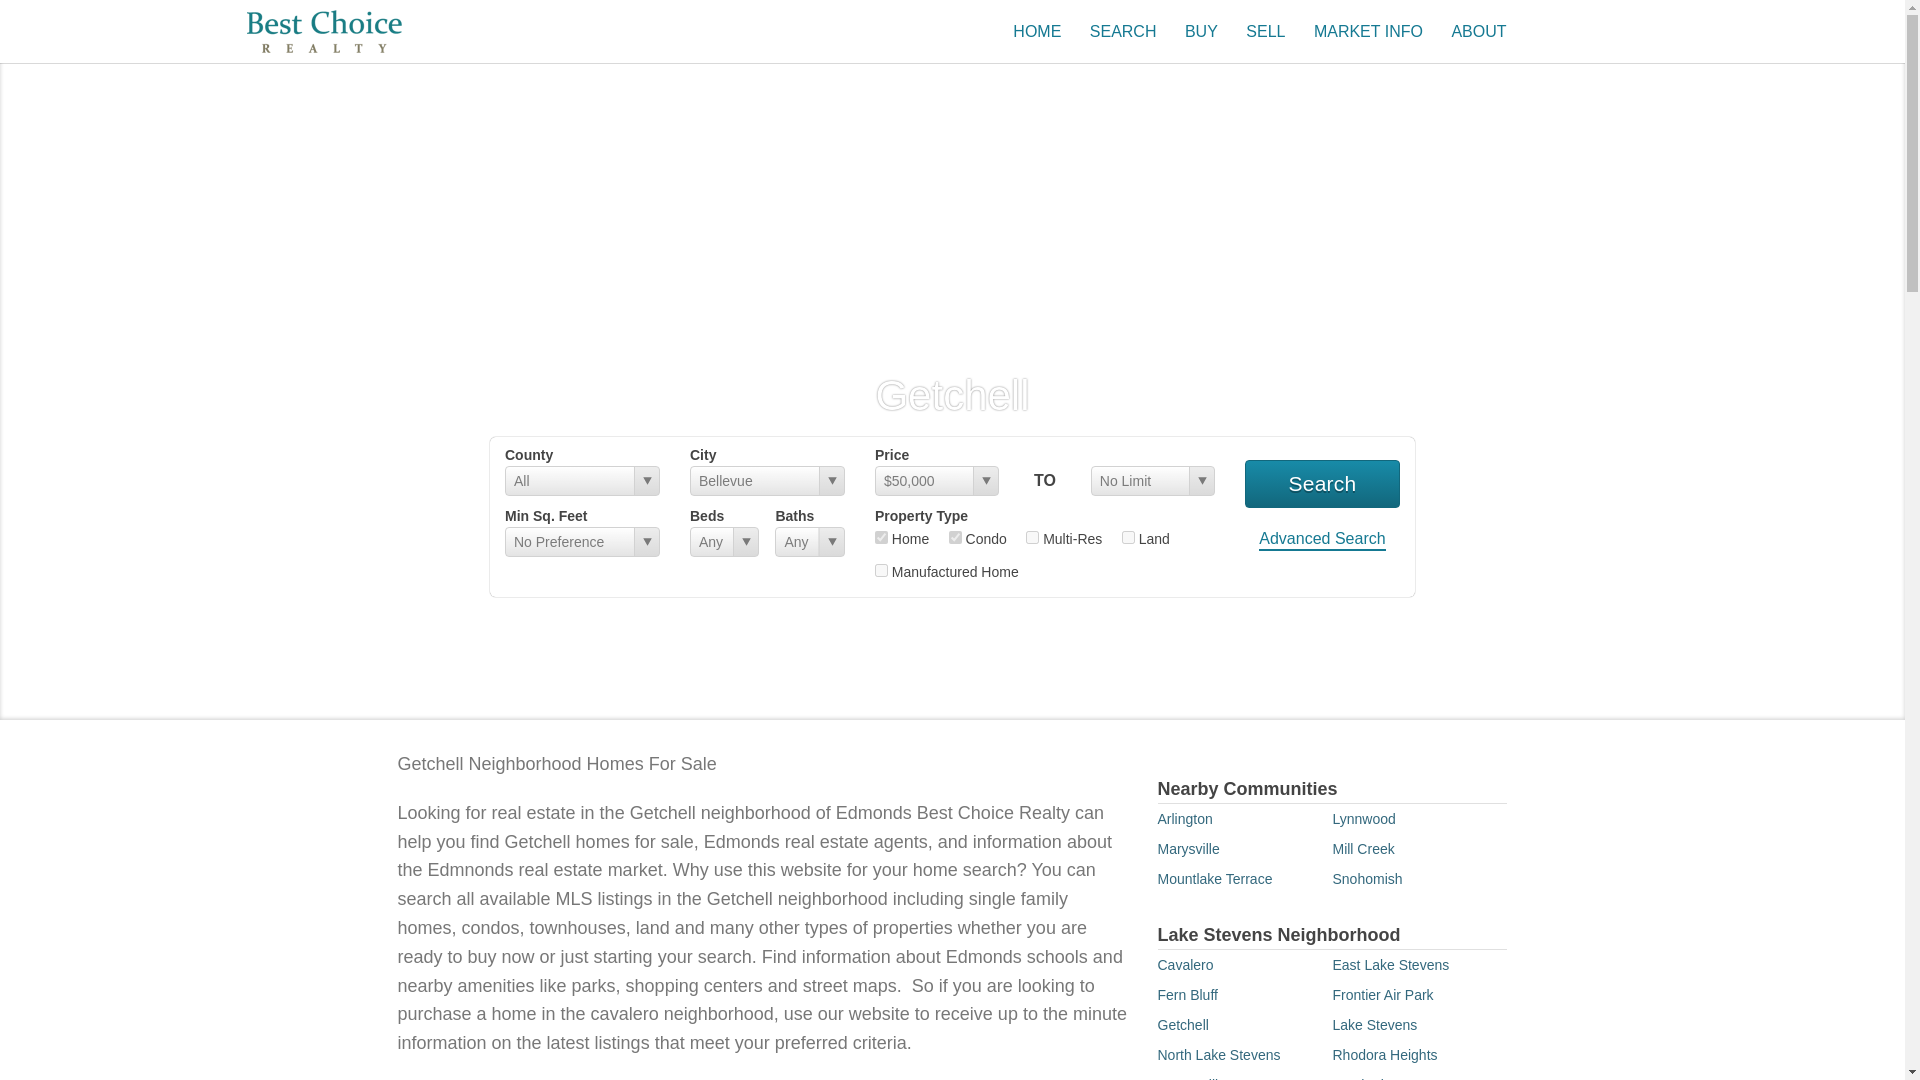  What do you see at coordinates (1185, 964) in the screenshot?
I see `Cavalero` at bounding box center [1185, 964].